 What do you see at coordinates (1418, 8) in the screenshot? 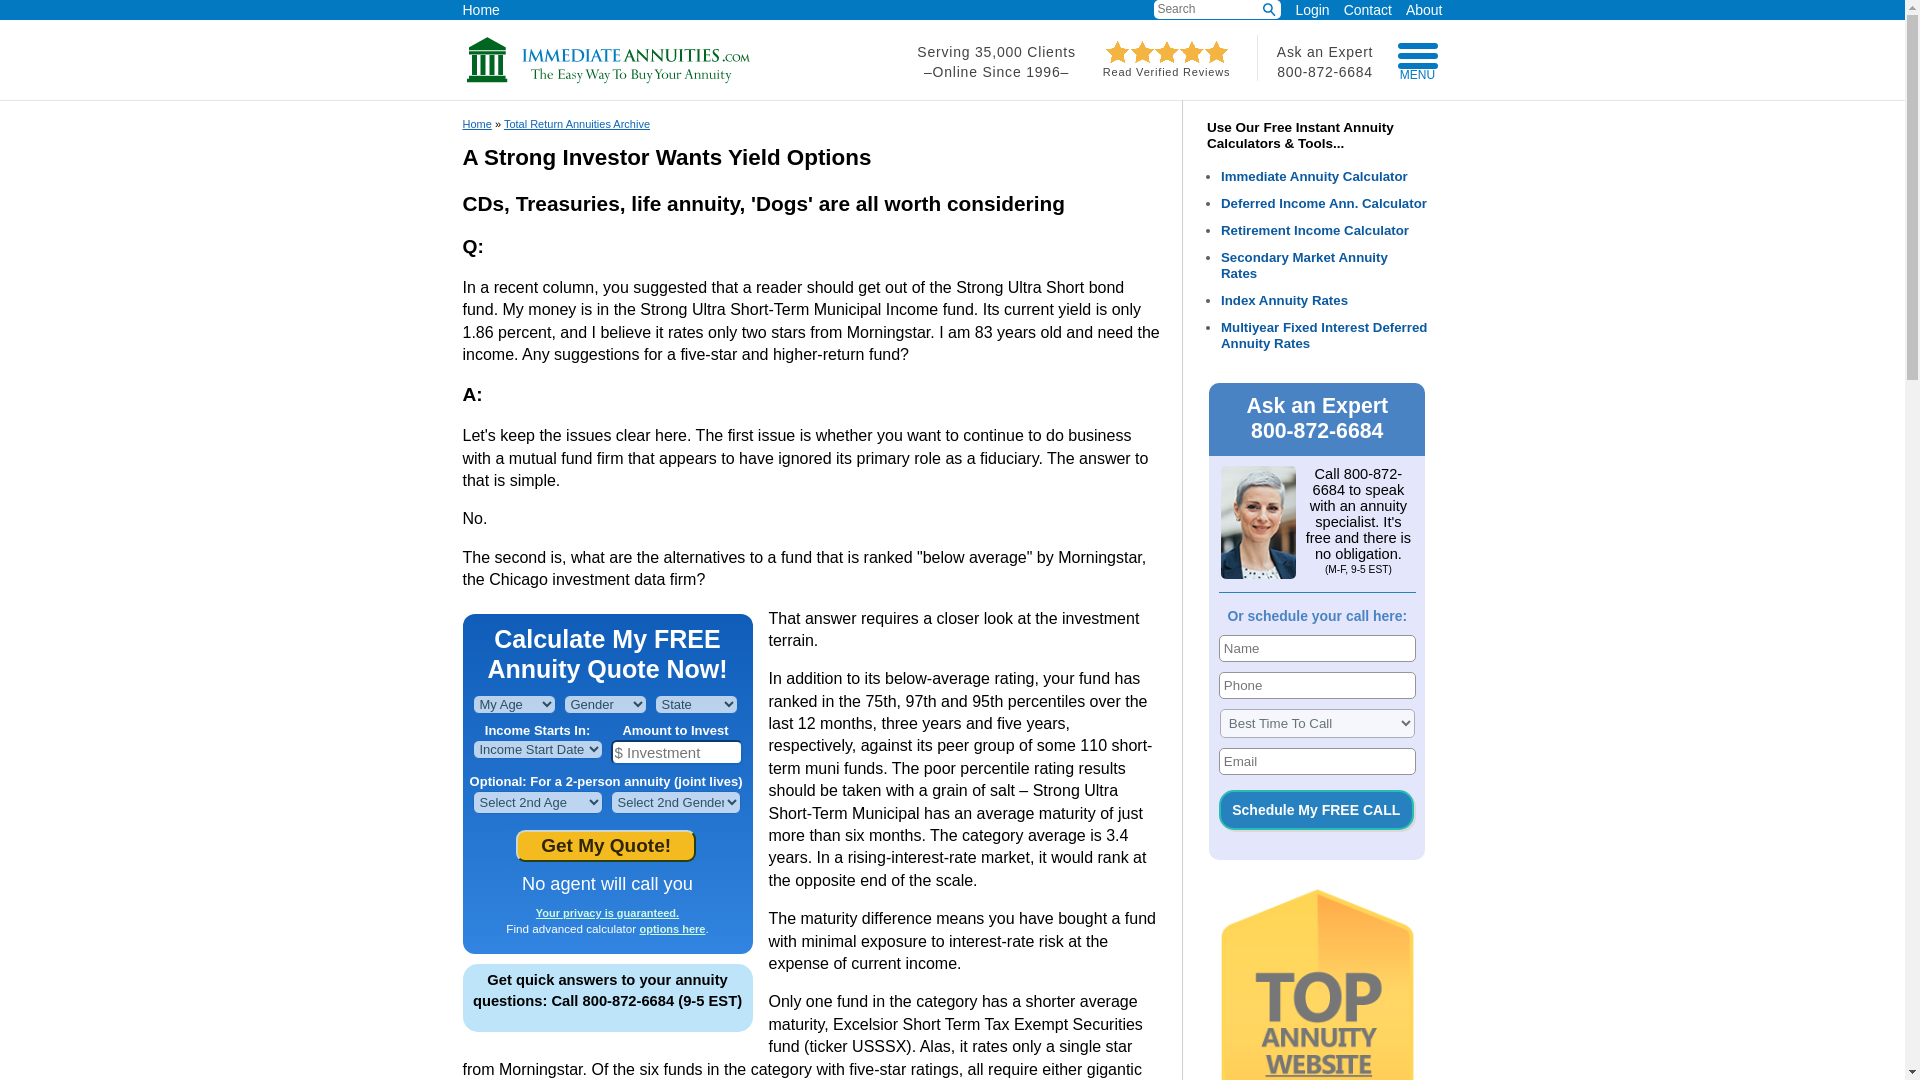
I see `About` at bounding box center [1418, 8].